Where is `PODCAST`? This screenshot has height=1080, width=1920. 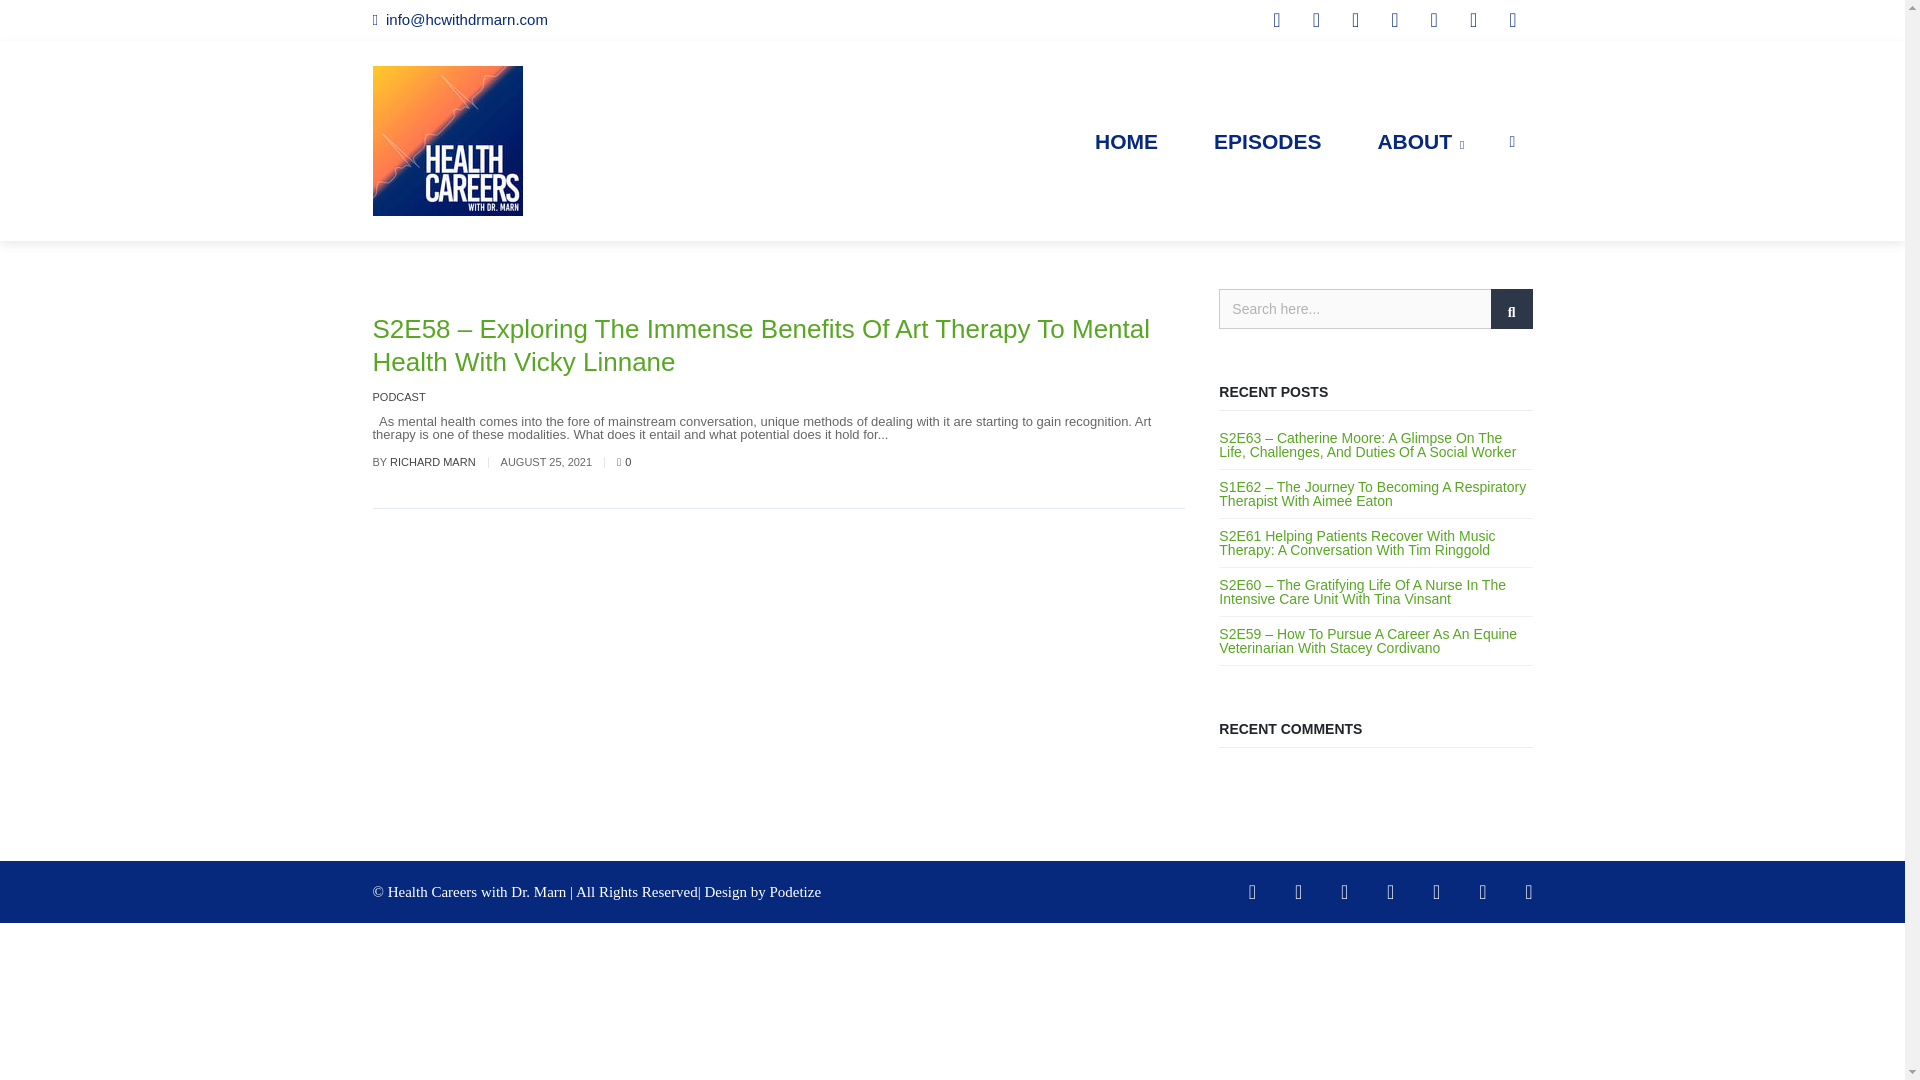 PODCAST is located at coordinates (398, 396).